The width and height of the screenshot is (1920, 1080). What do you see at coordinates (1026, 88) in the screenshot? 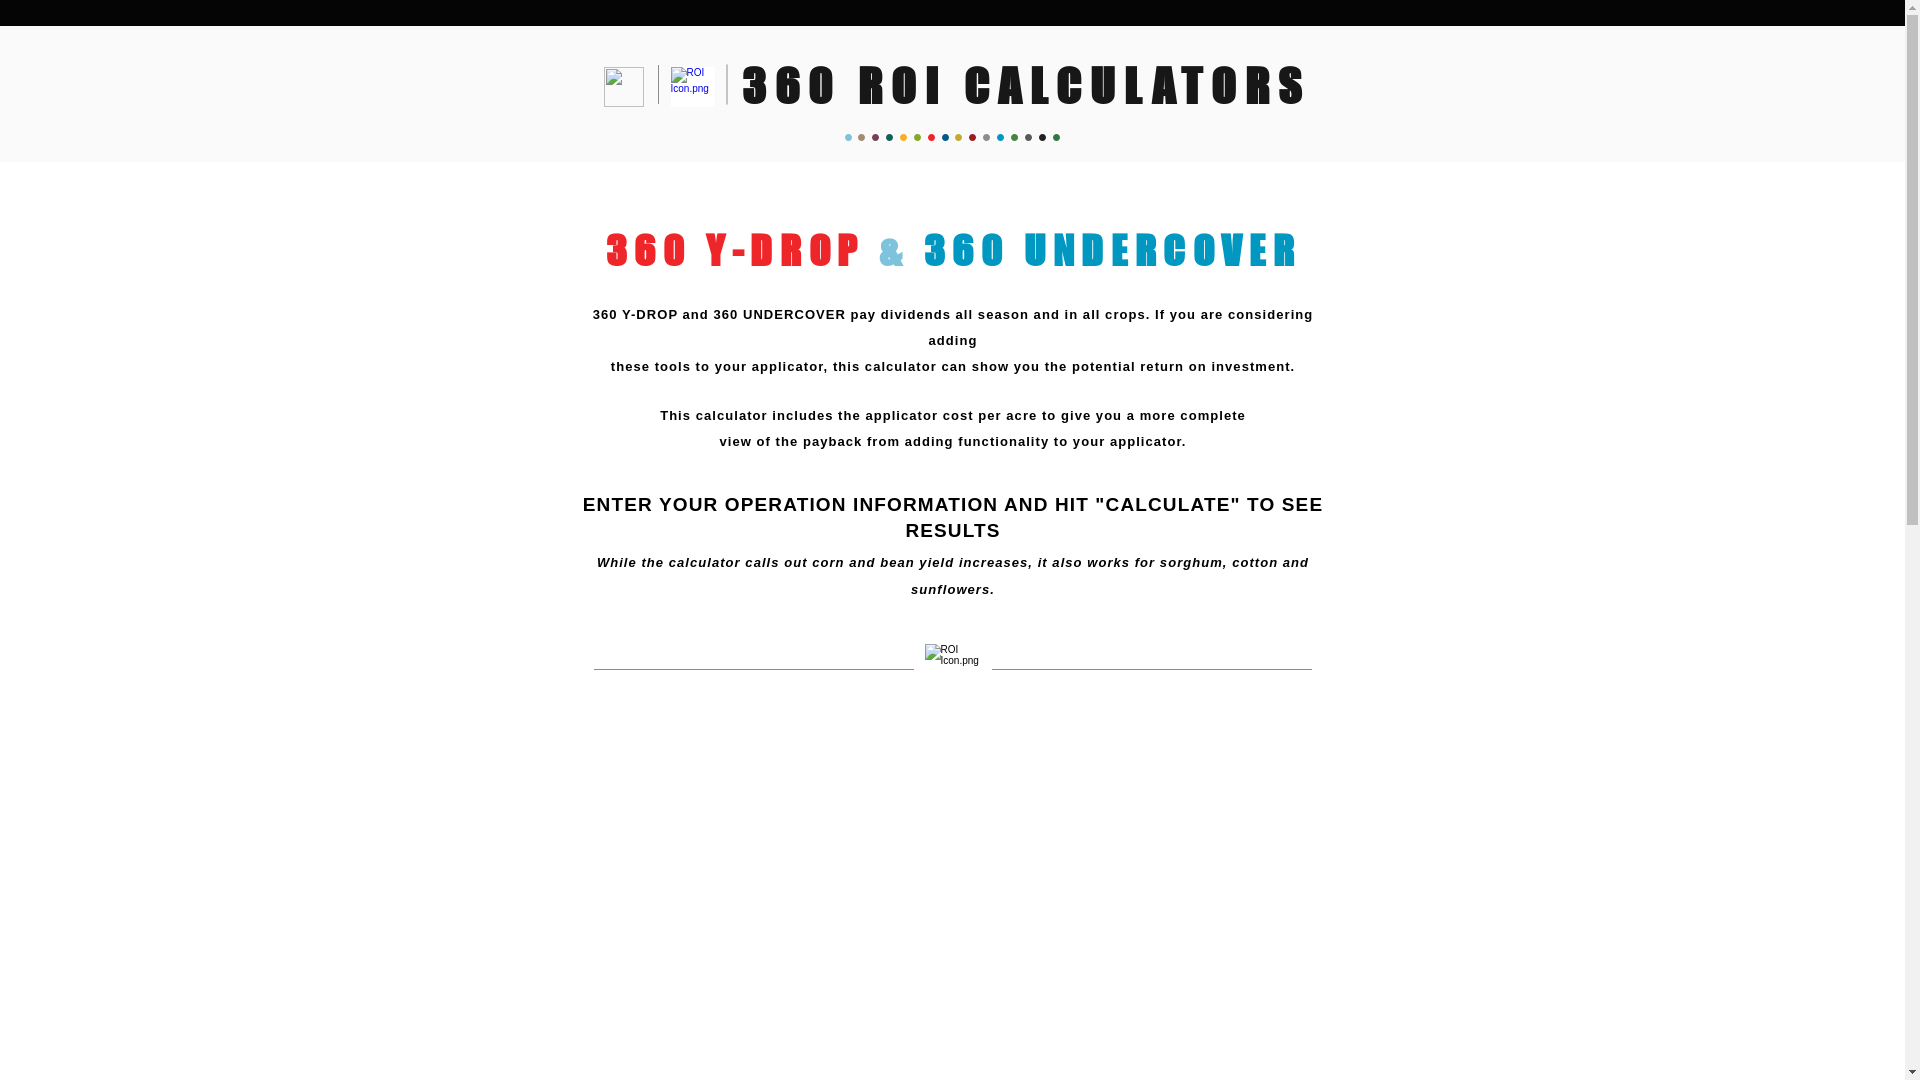
I see `360 ROI CALCULATORS` at bounding box center [1026, 88].